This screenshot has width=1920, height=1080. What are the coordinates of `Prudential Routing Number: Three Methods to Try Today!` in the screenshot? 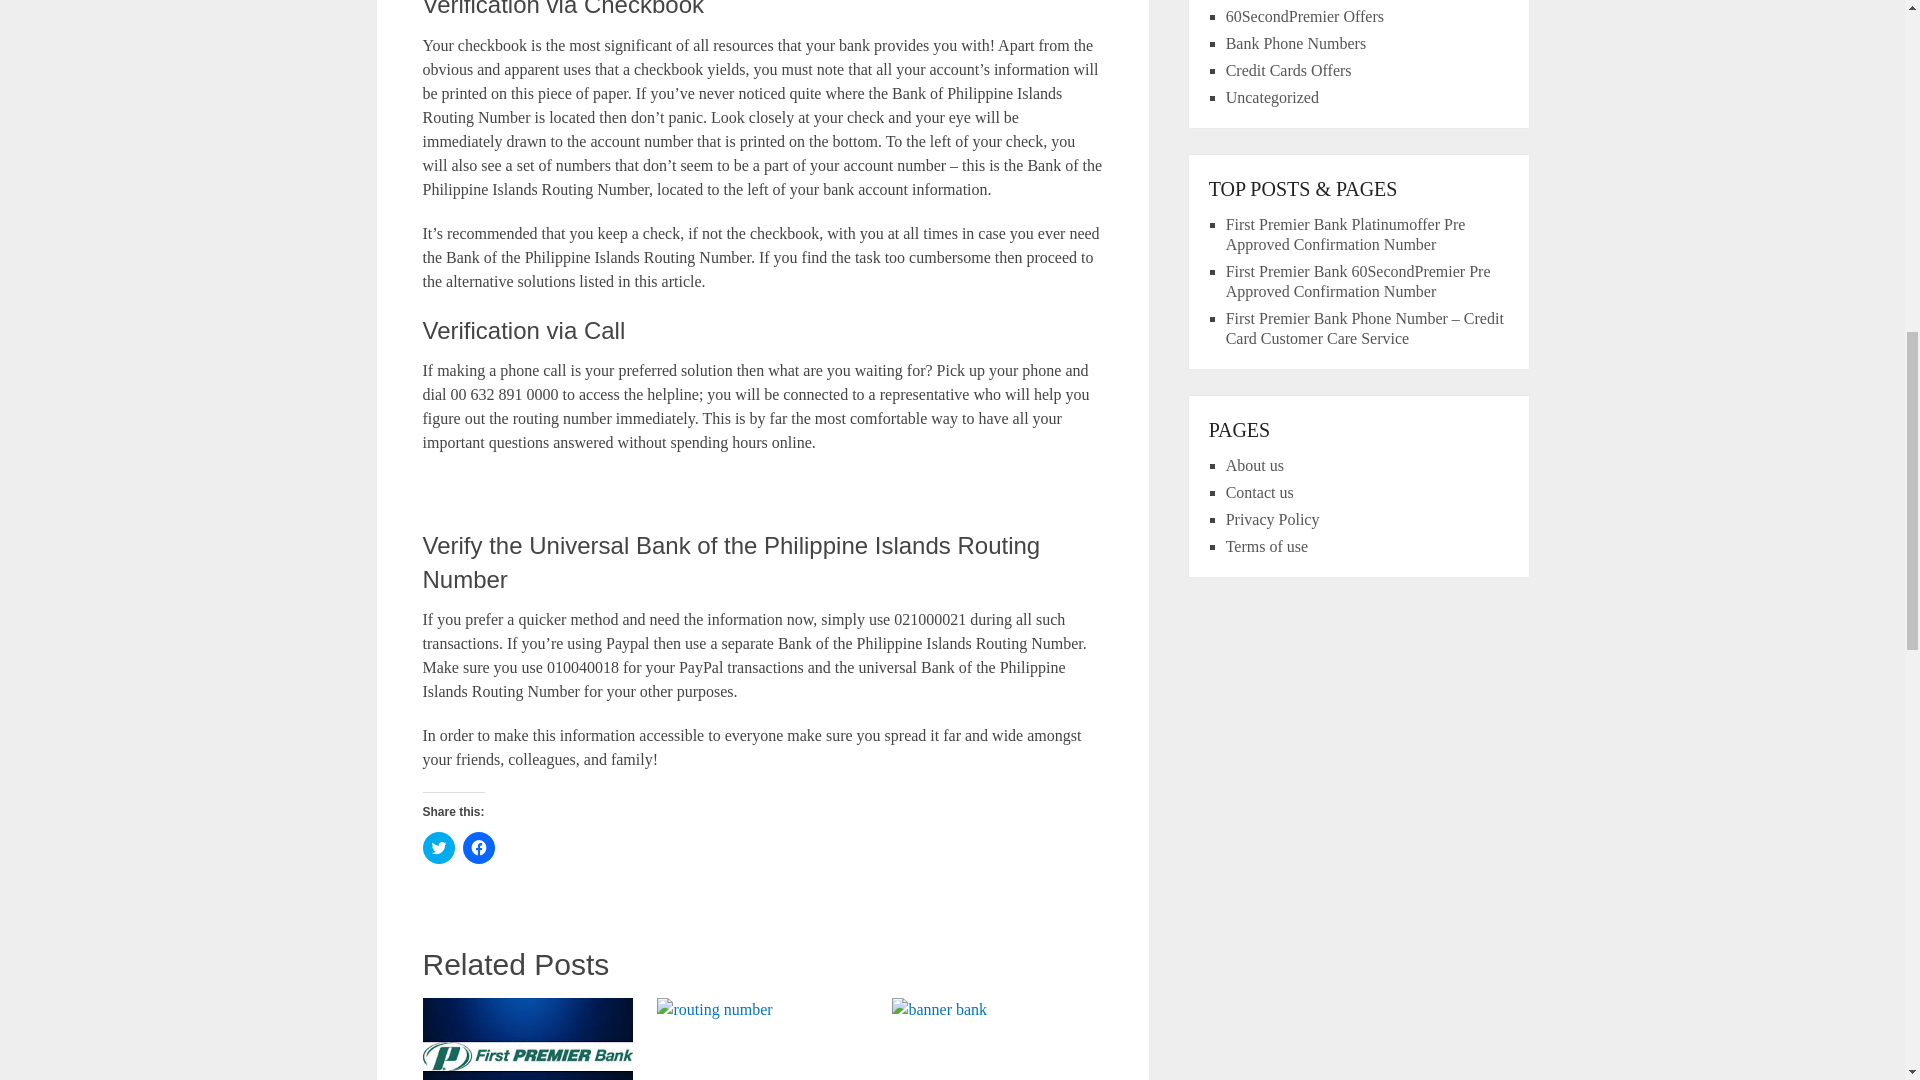 It's located at (762, 1038).